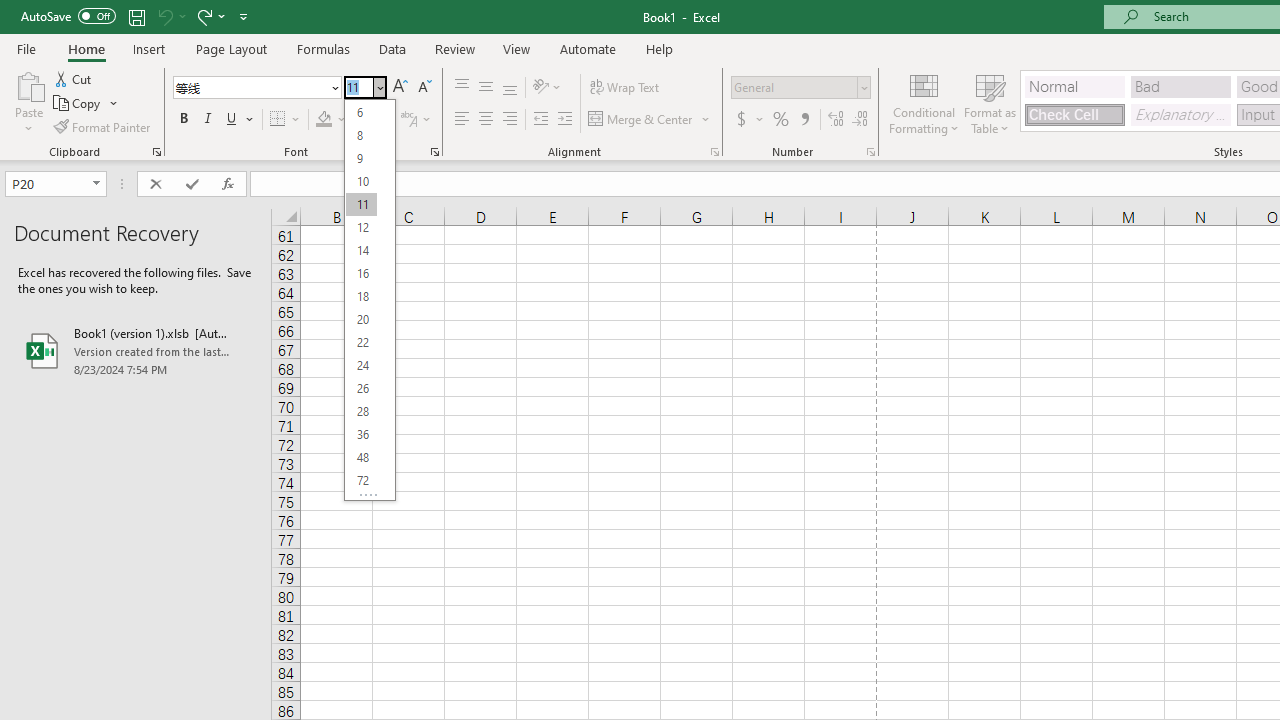 The height and width of the screenshot is (720, 1280). I want to click on Data, so click(392, 48).